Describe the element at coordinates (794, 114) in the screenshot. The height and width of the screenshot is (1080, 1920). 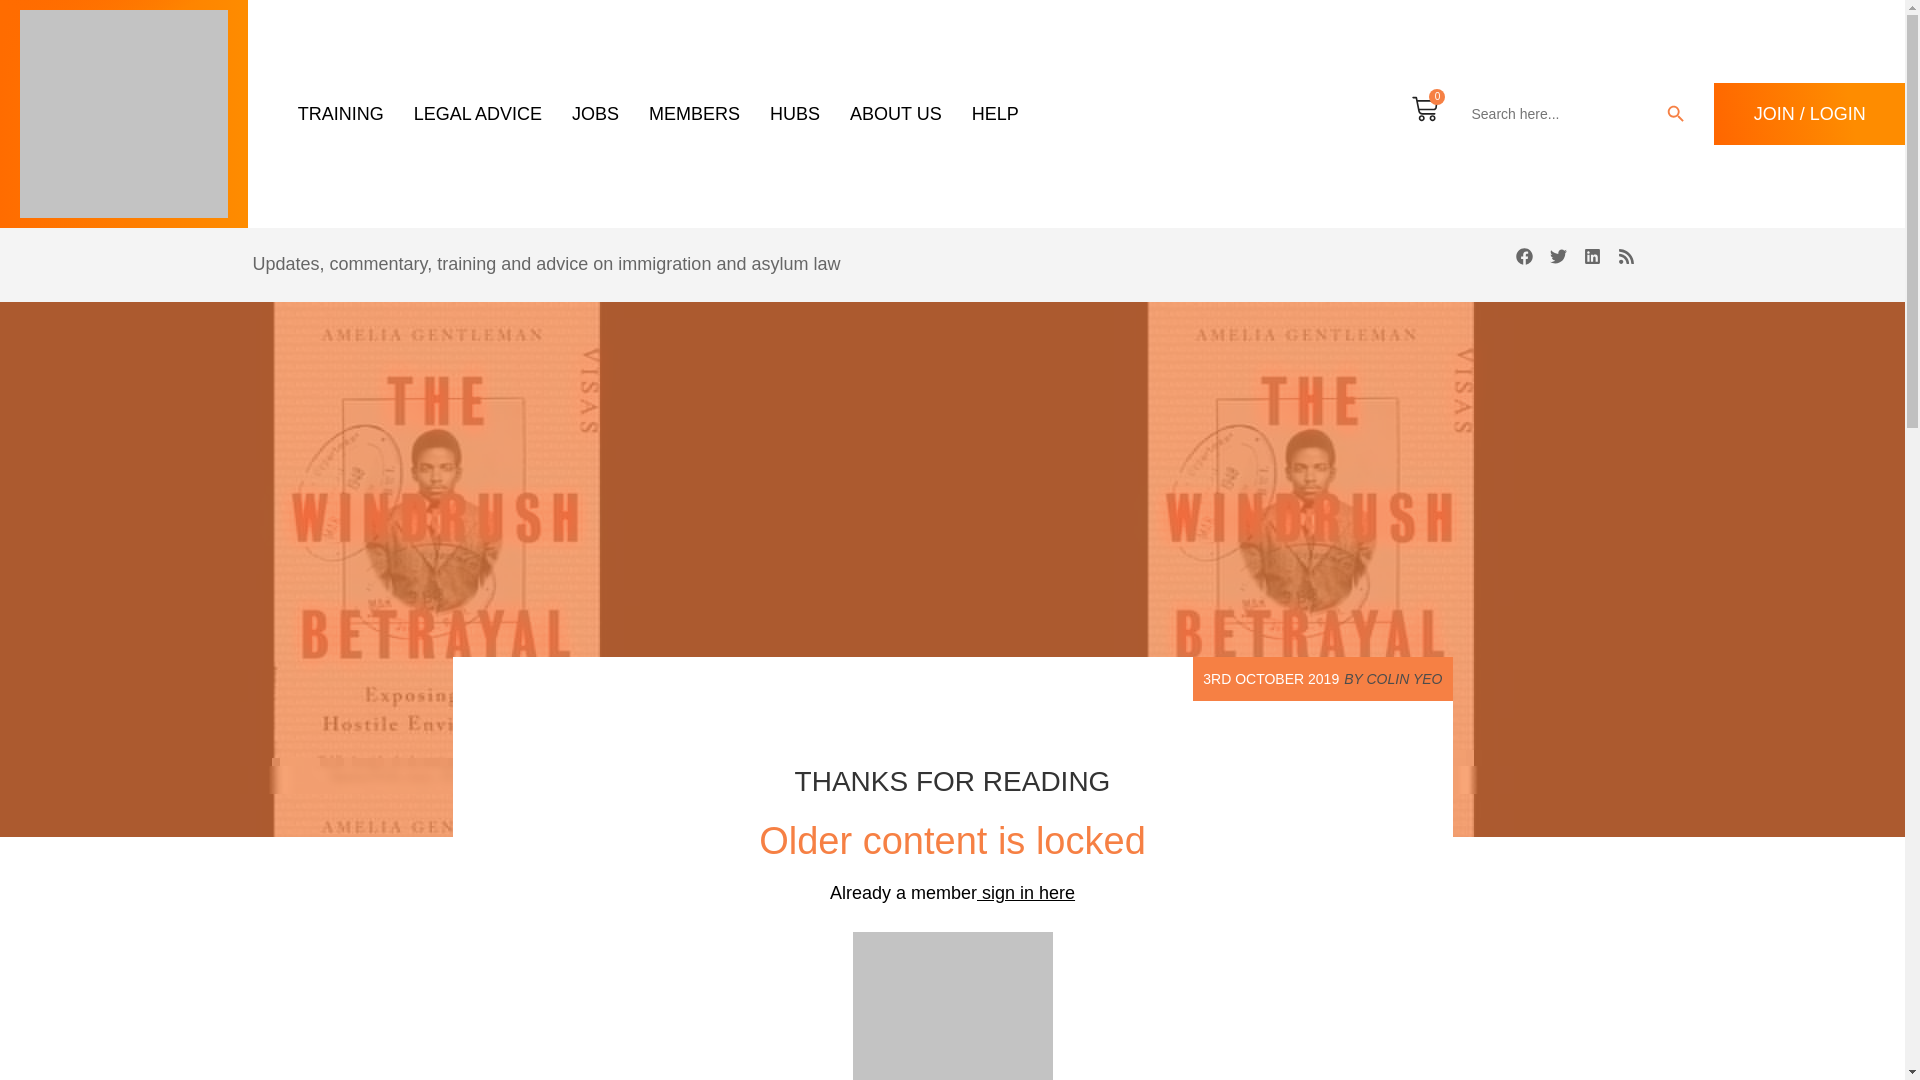
I see `HUBS` at that location.